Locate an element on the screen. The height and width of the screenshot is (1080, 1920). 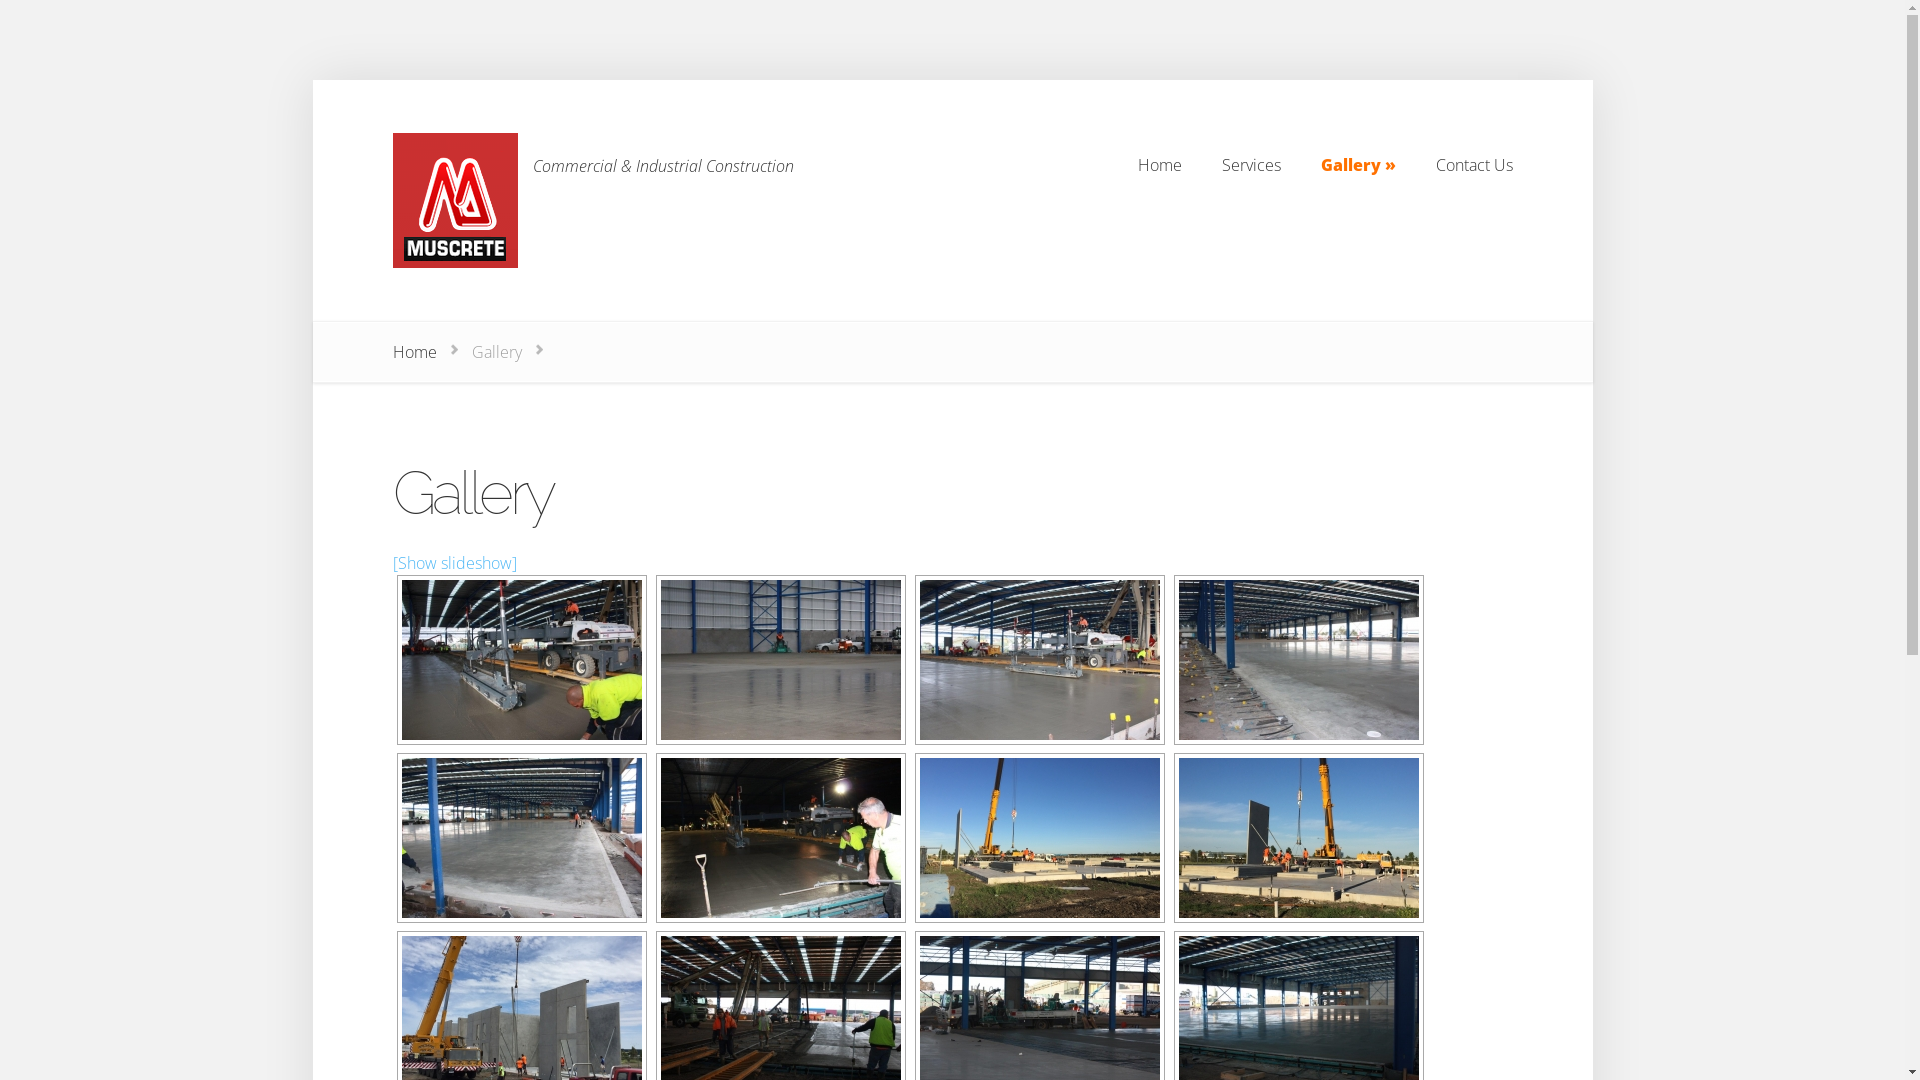
IMG_3011 is located at coordinates (1039, 838).